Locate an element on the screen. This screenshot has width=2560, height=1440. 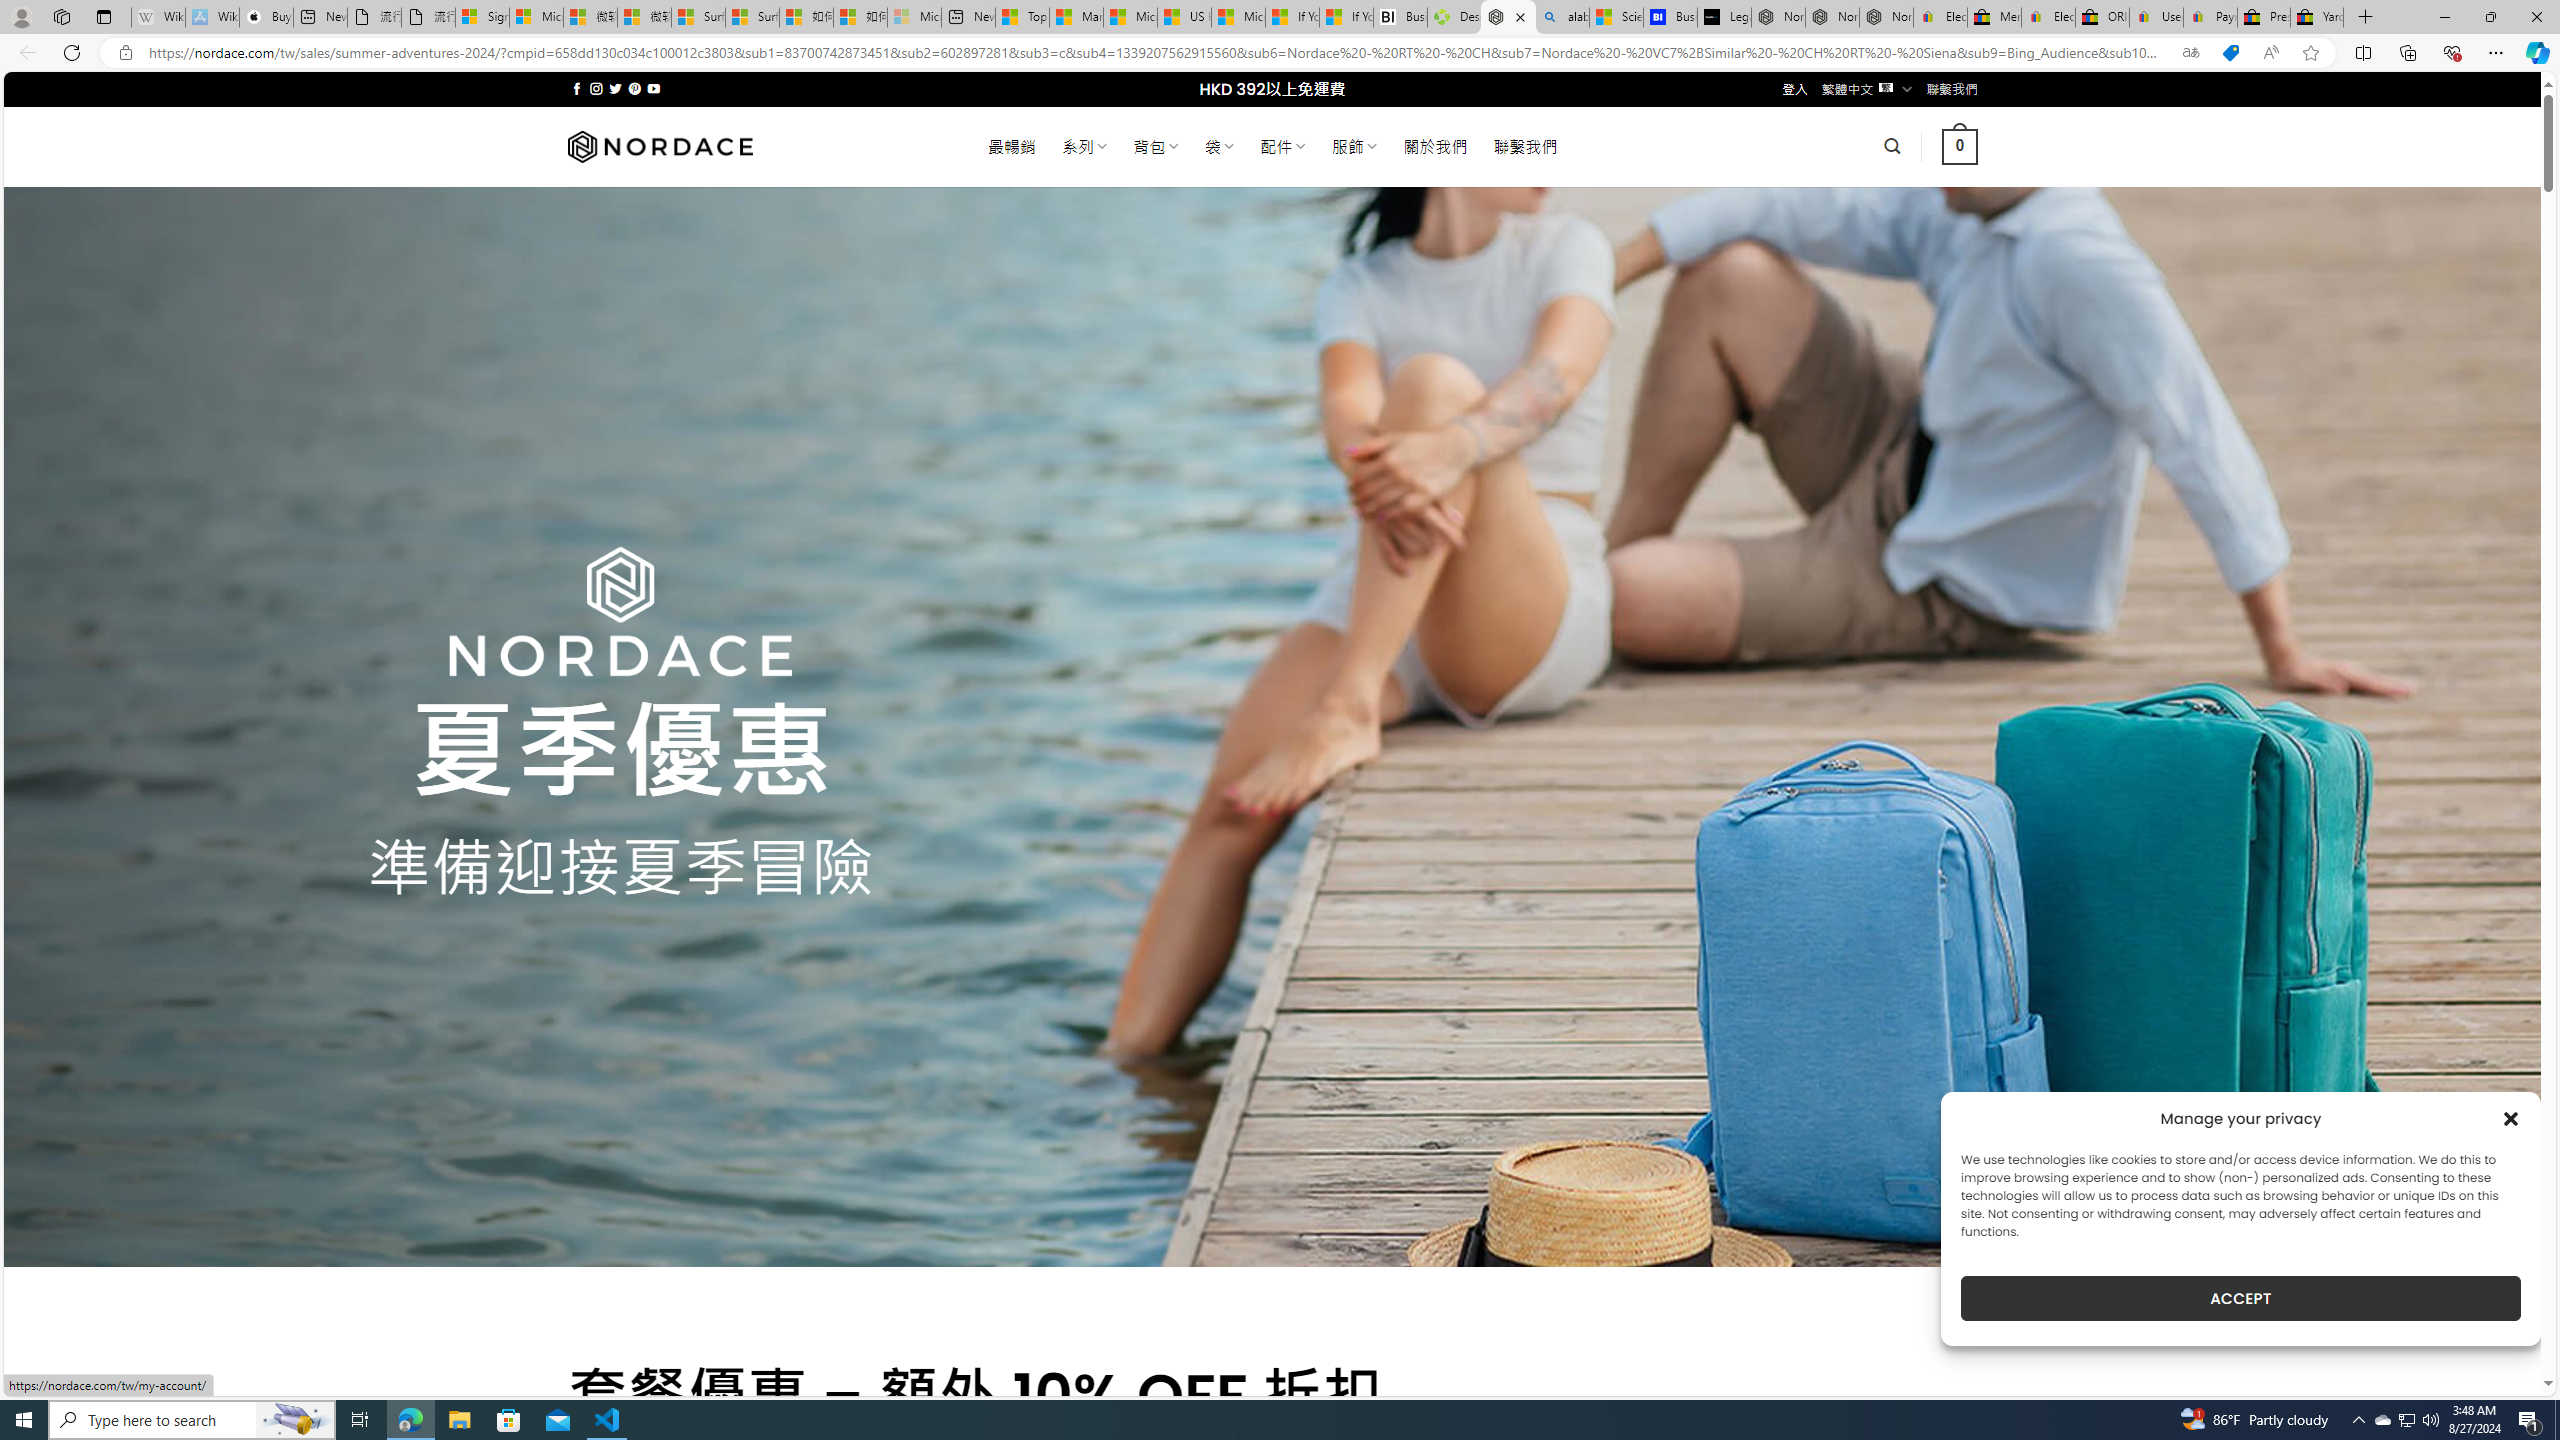
Yard, Garden & Outdoor Living is located at coordinates (2316, 17).